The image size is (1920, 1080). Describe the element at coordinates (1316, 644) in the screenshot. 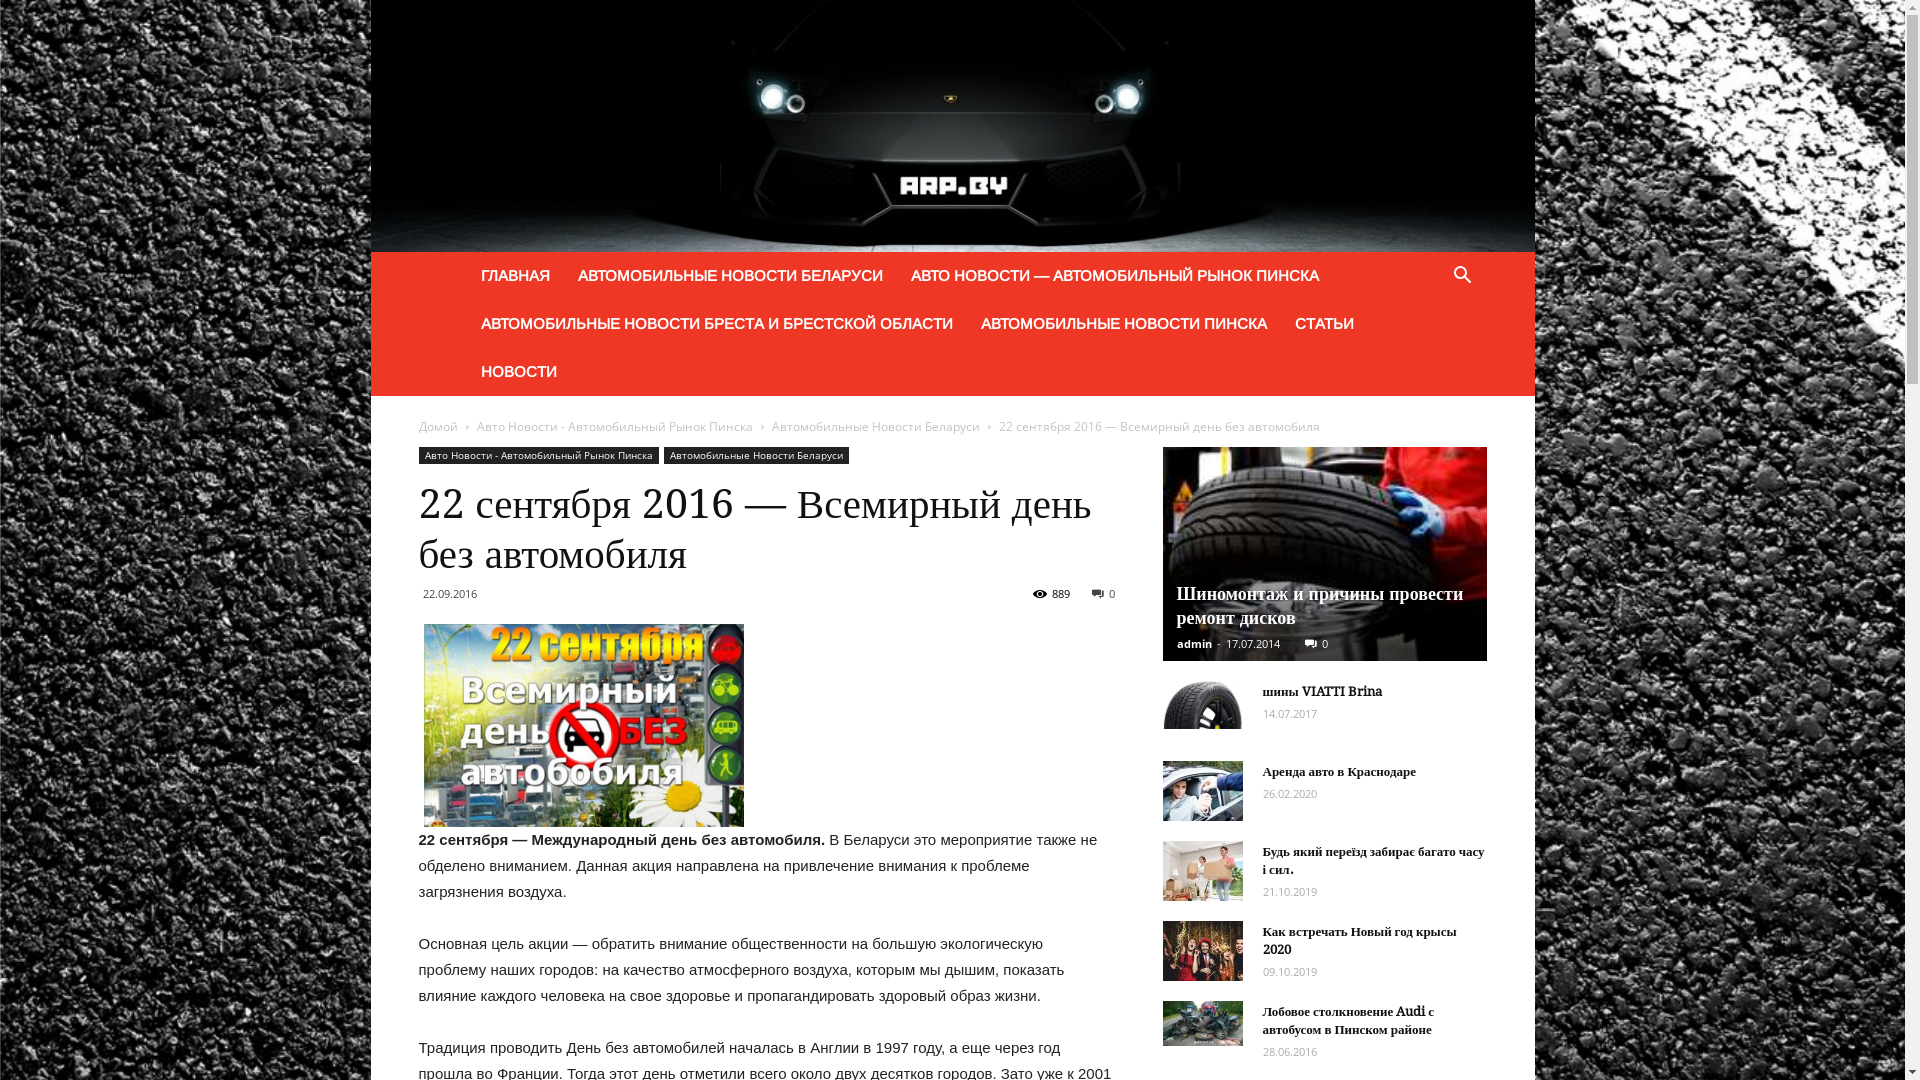

I see `0` at that location.